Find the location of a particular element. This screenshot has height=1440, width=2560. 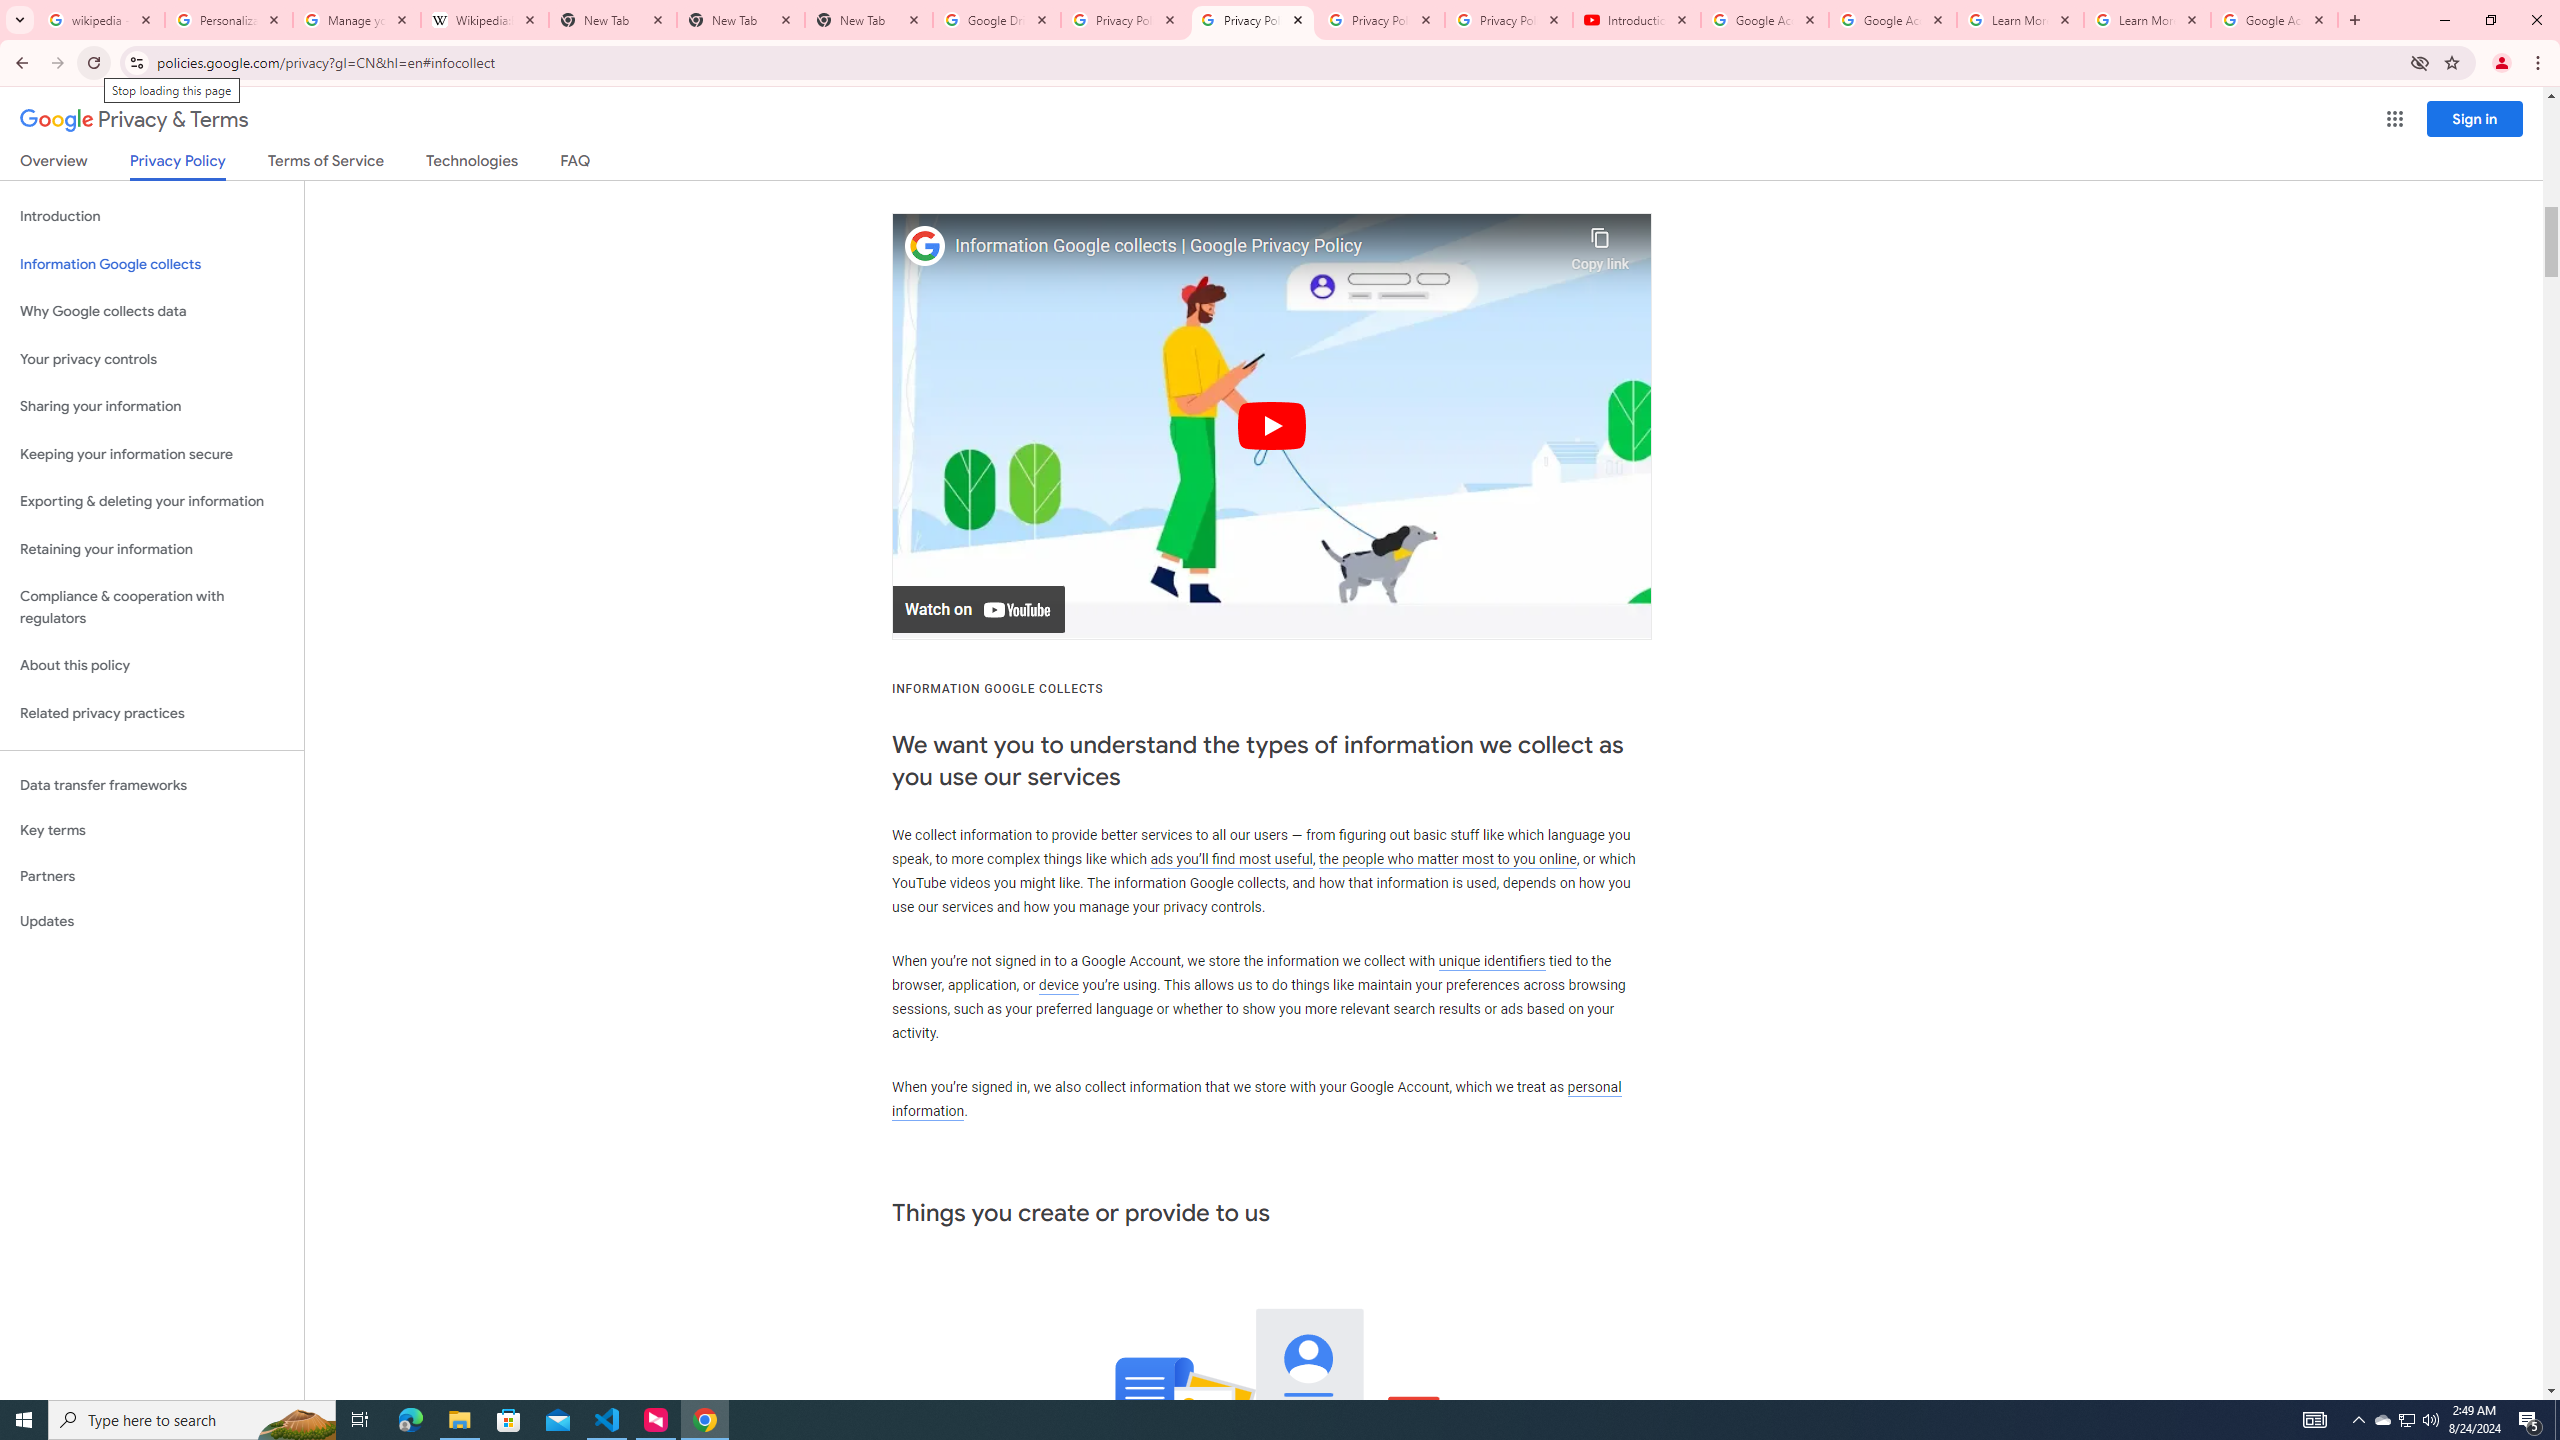

FAQ is located at coordinates (576, 164).